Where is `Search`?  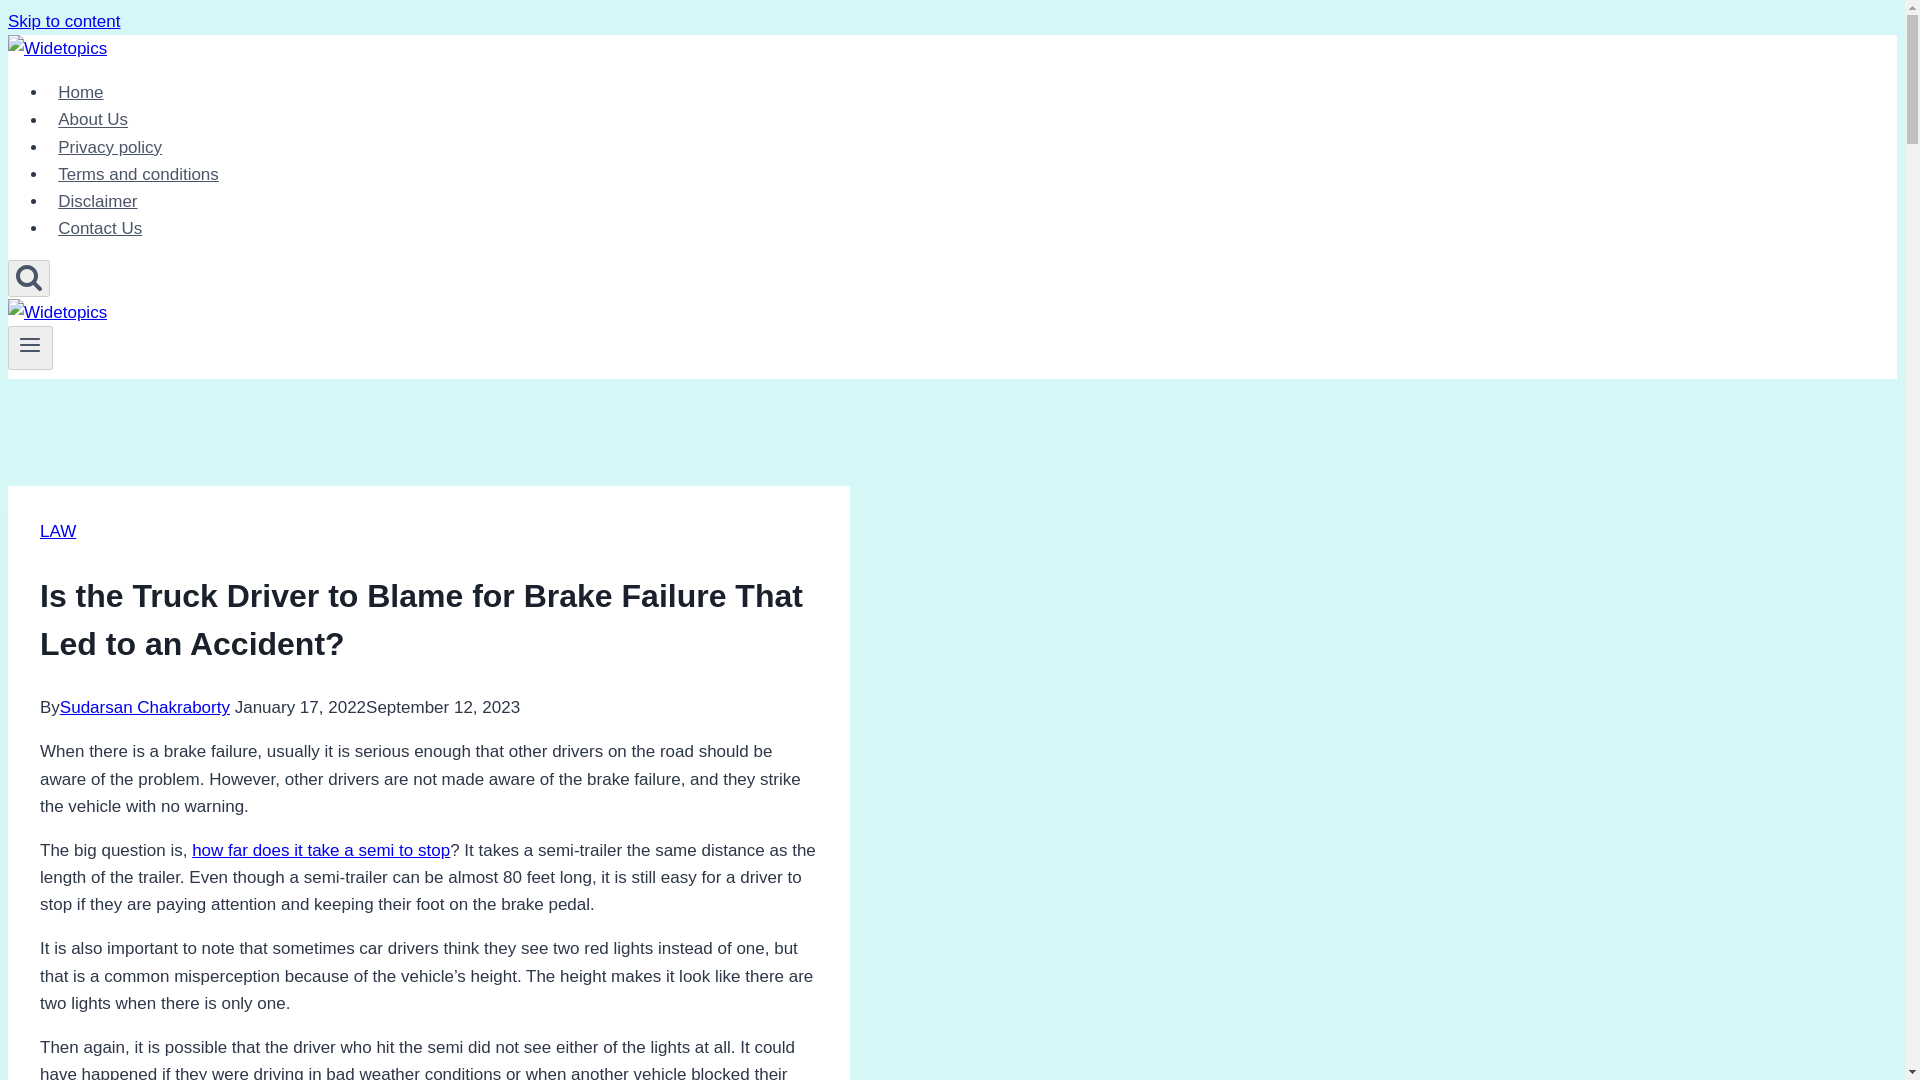 Search is located at coordinates (28, 278).